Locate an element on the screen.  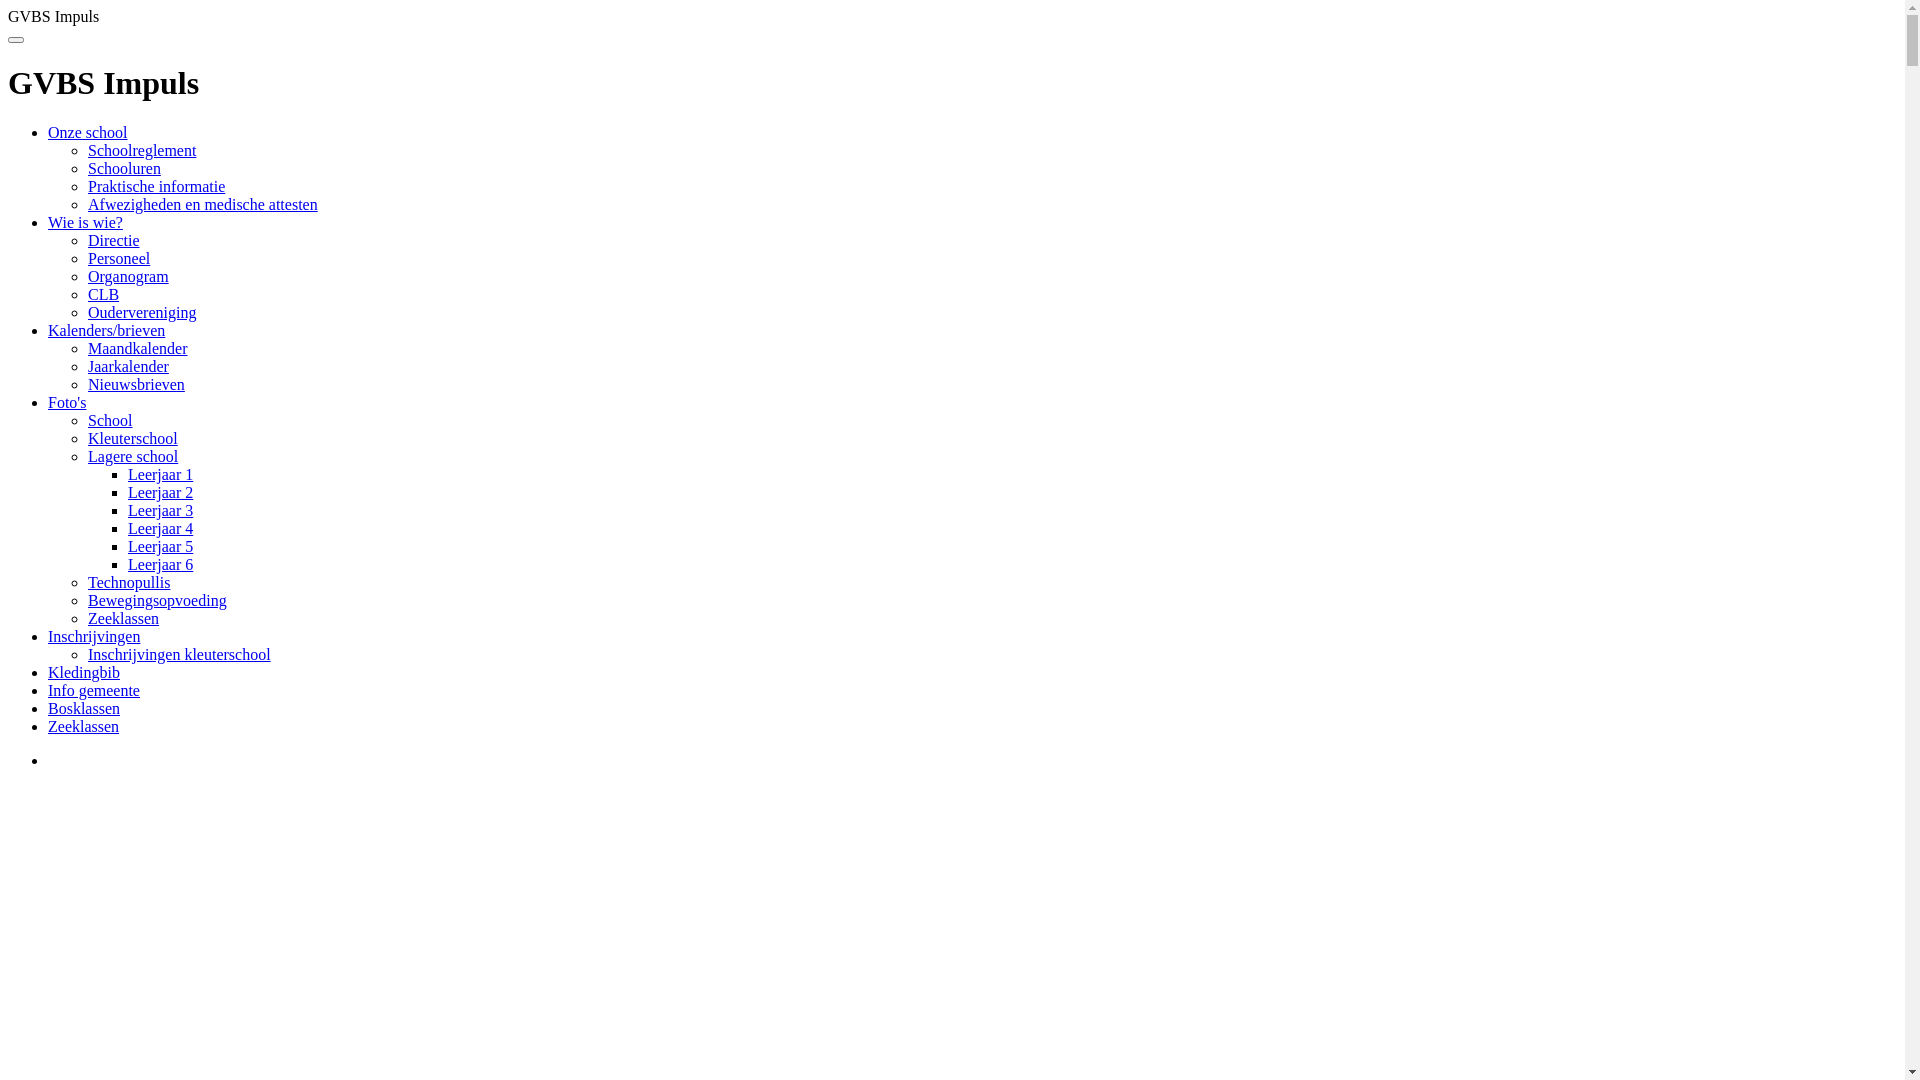
Afwezigheden en medische attesten is located at coordinates (203, 204).